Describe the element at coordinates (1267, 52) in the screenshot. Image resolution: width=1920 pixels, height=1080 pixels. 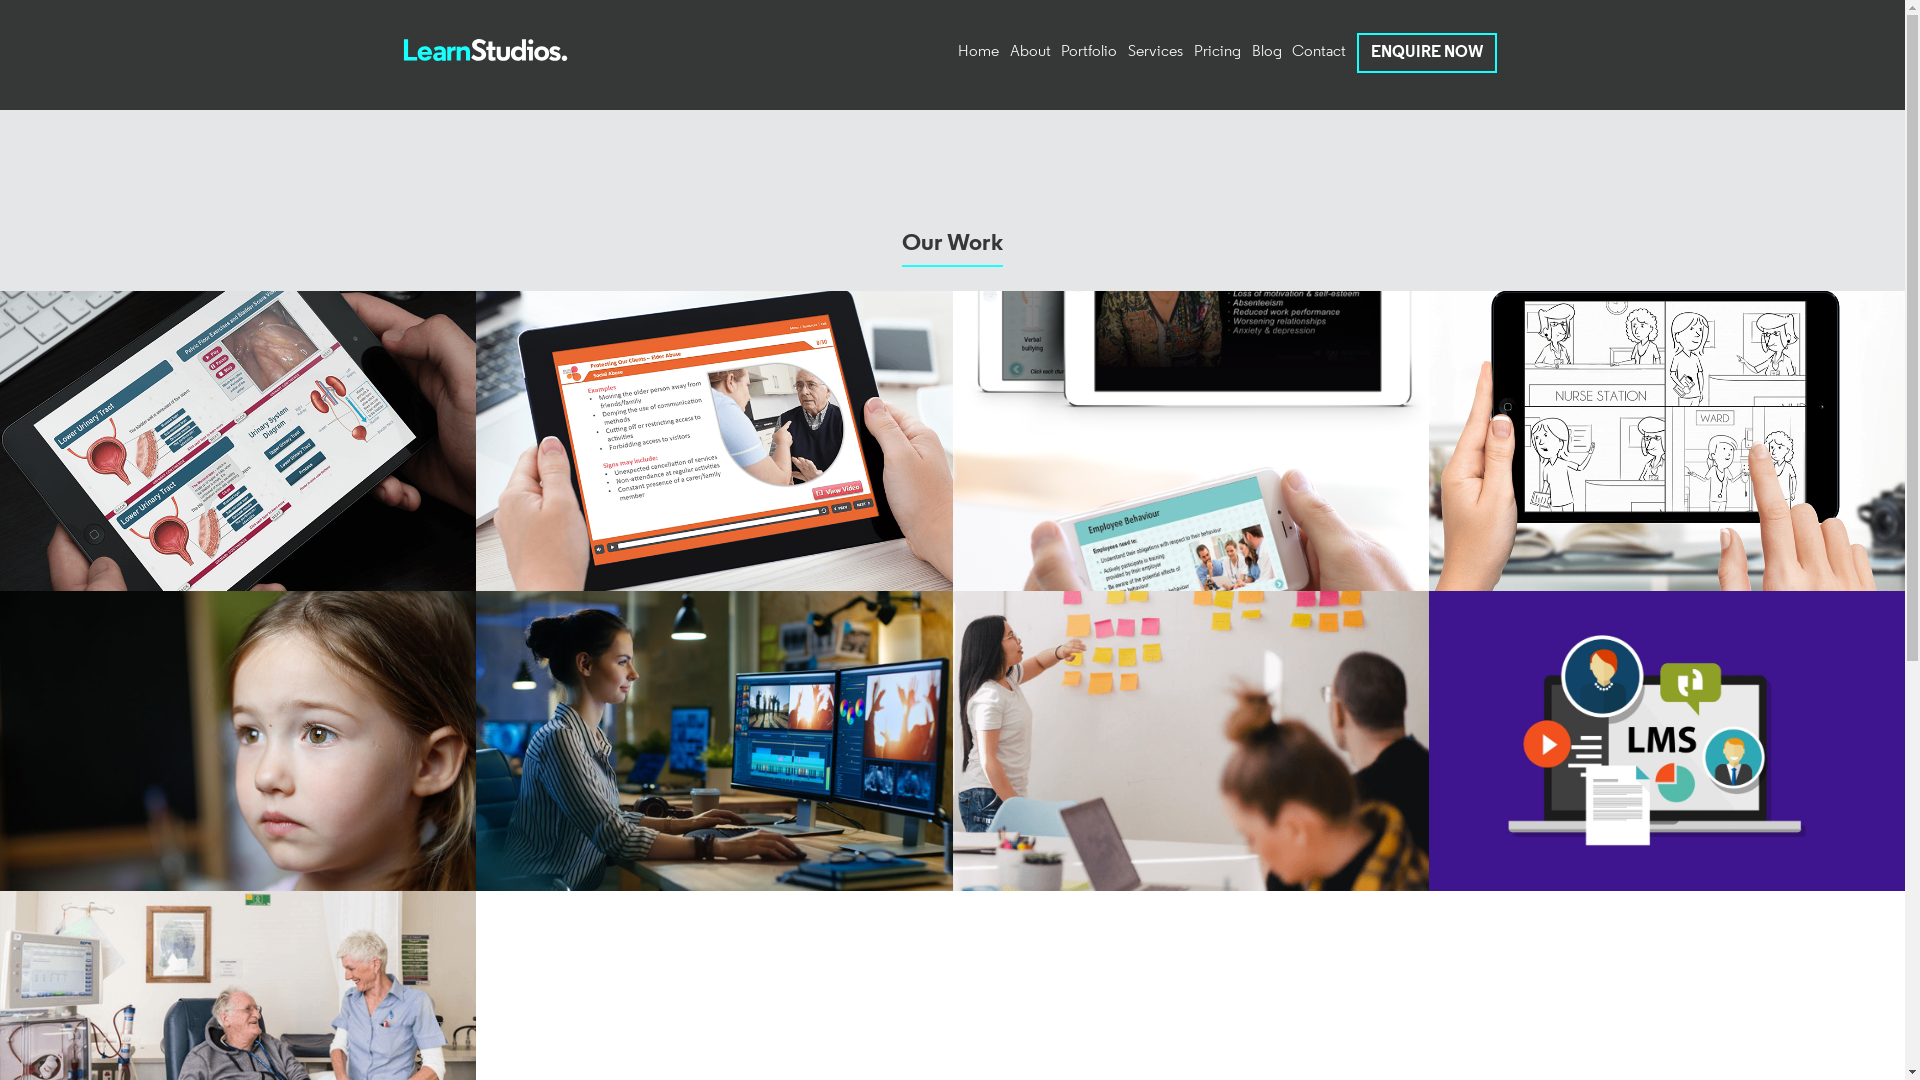
I see `Blog` at that location.